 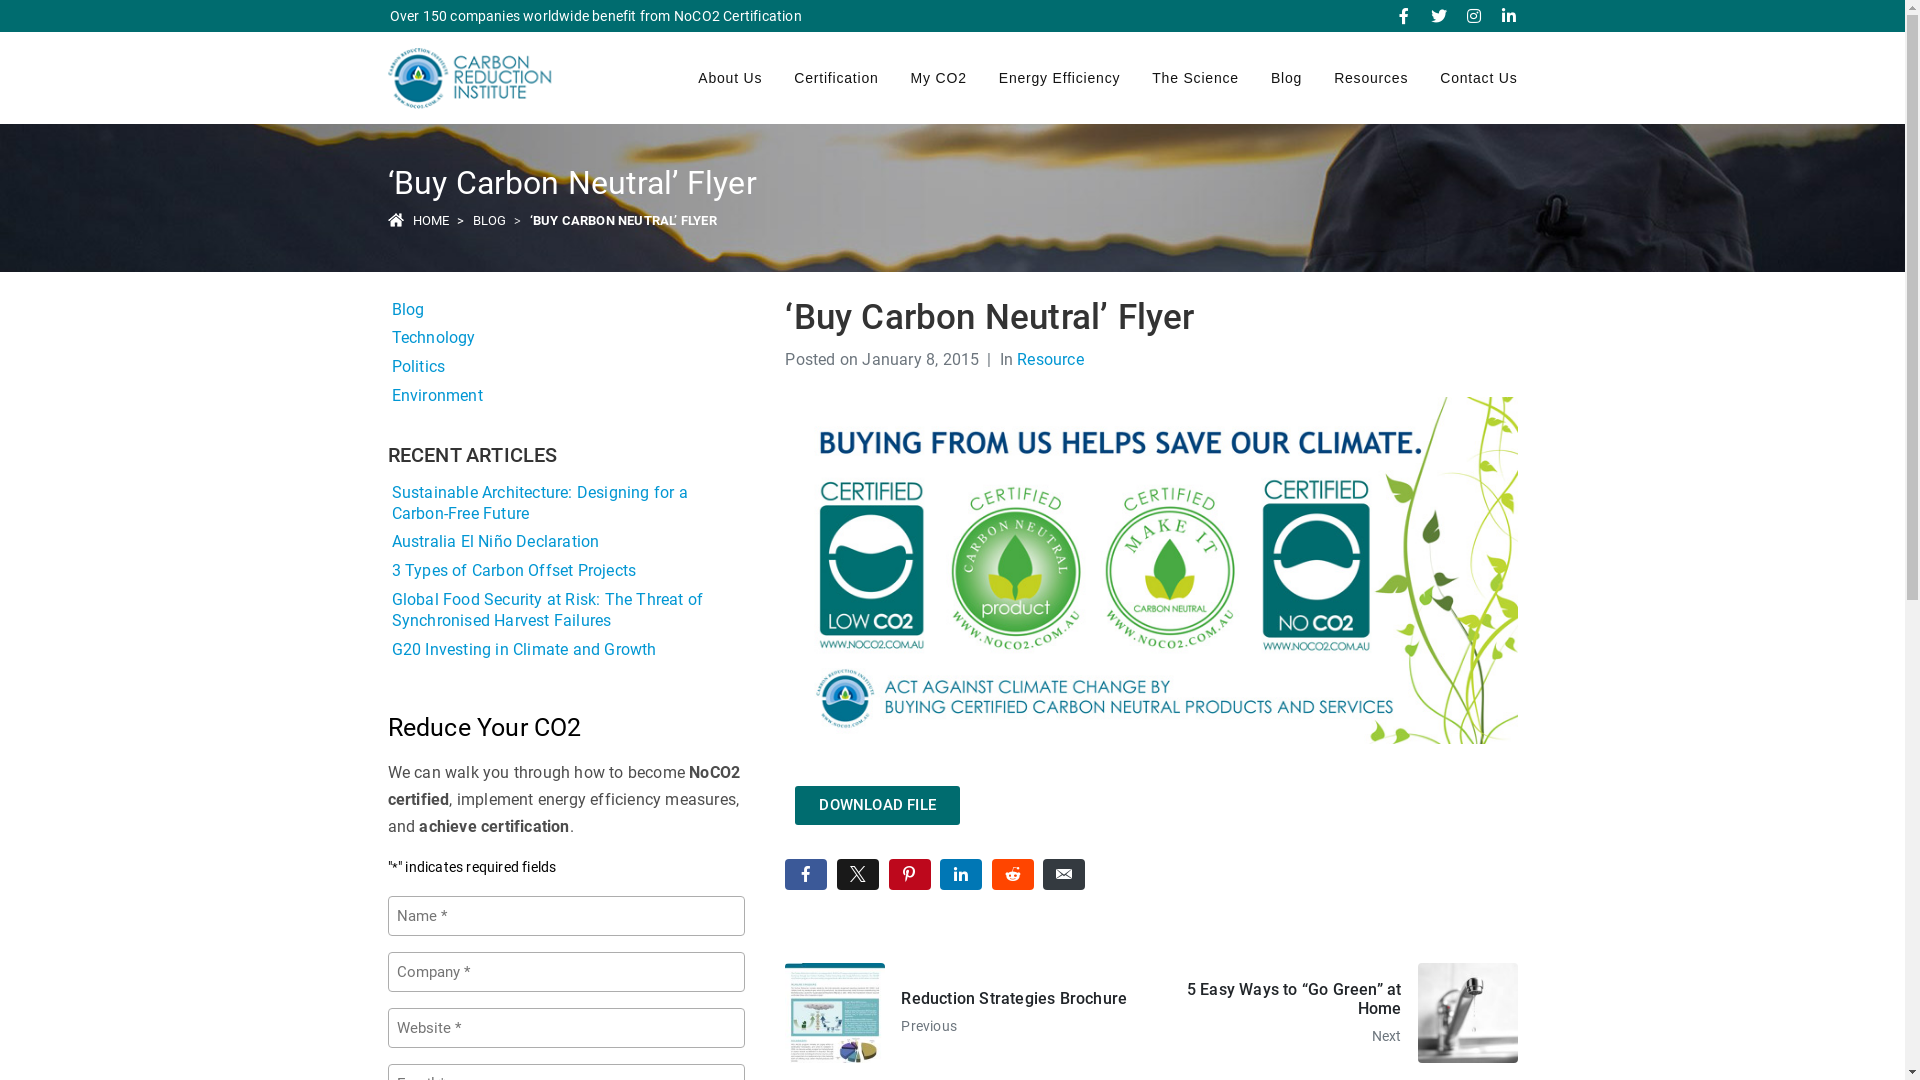 I want to click on The Science, so click(x=1196, y=78).